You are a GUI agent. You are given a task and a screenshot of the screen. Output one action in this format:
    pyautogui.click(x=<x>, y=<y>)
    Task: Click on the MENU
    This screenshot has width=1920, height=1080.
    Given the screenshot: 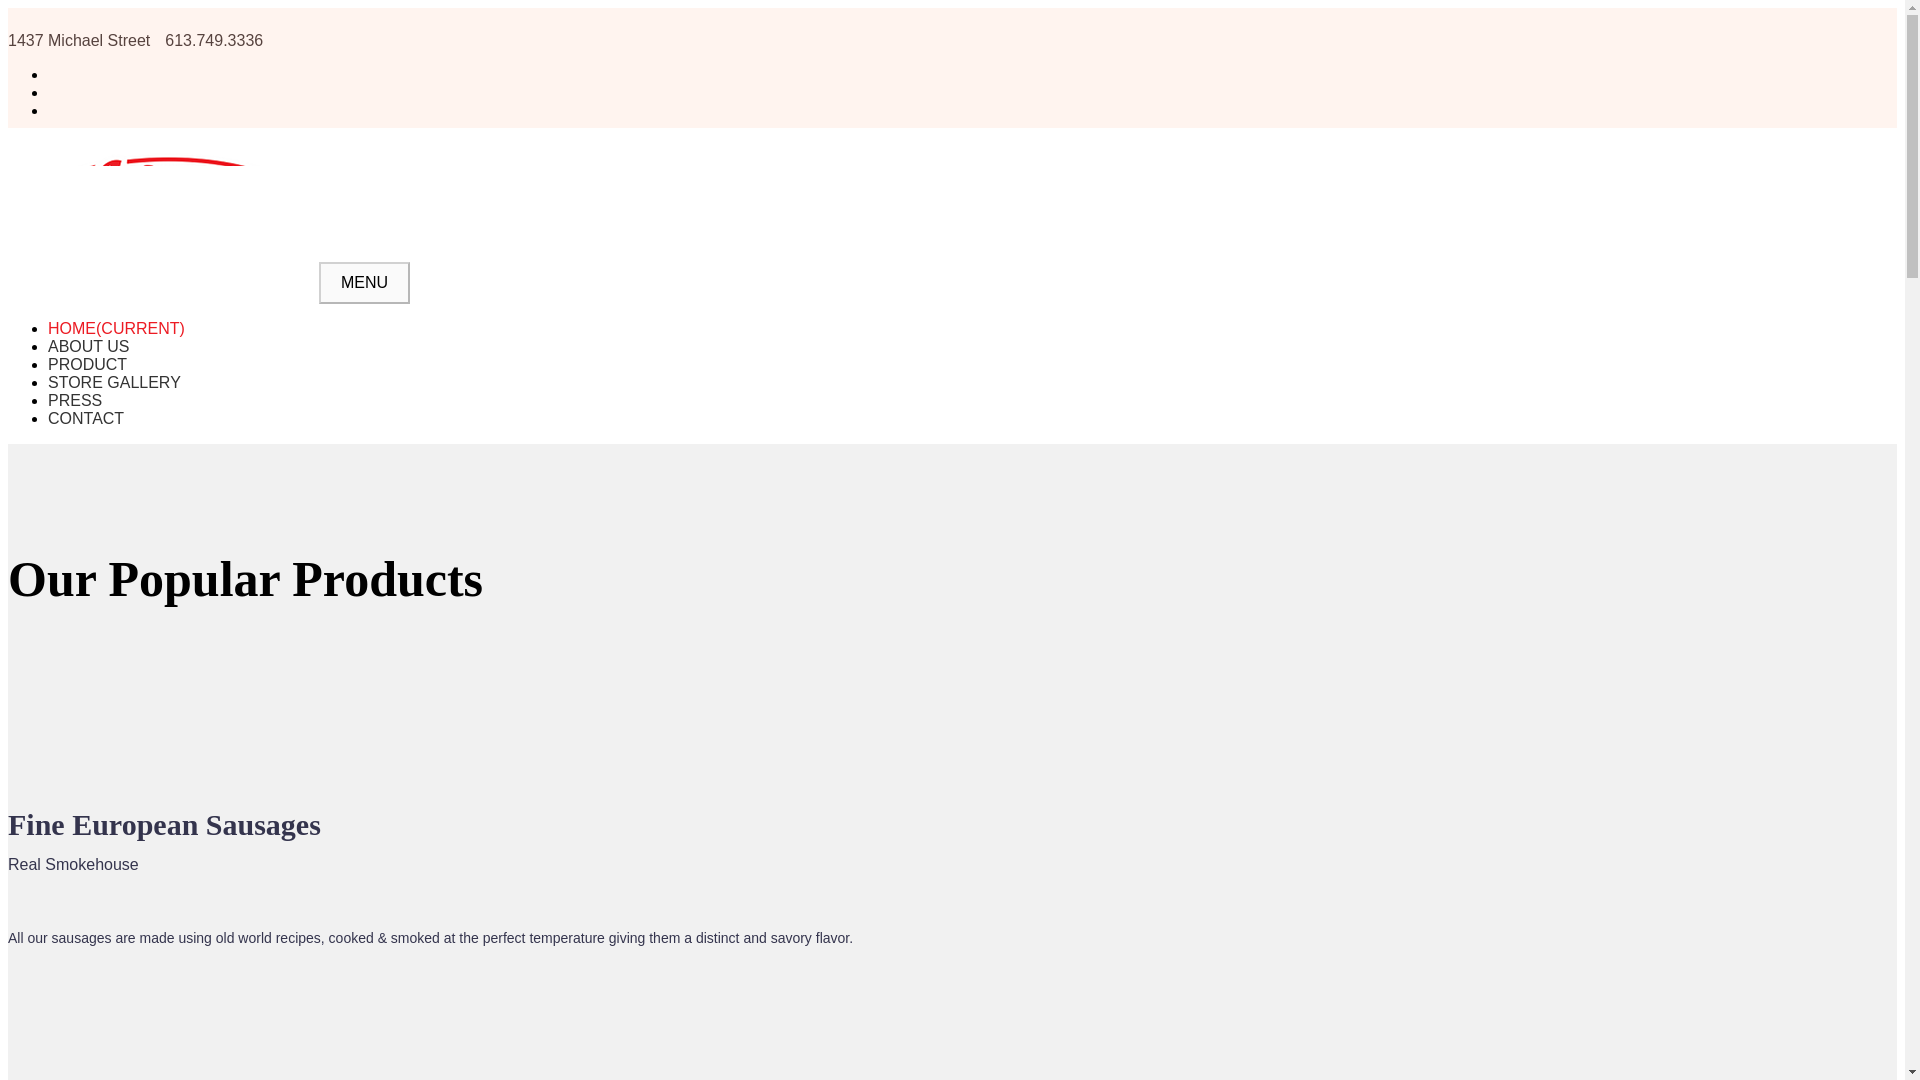 What is the action you would take?
    pyautogui.click(x=364, y=282)
    